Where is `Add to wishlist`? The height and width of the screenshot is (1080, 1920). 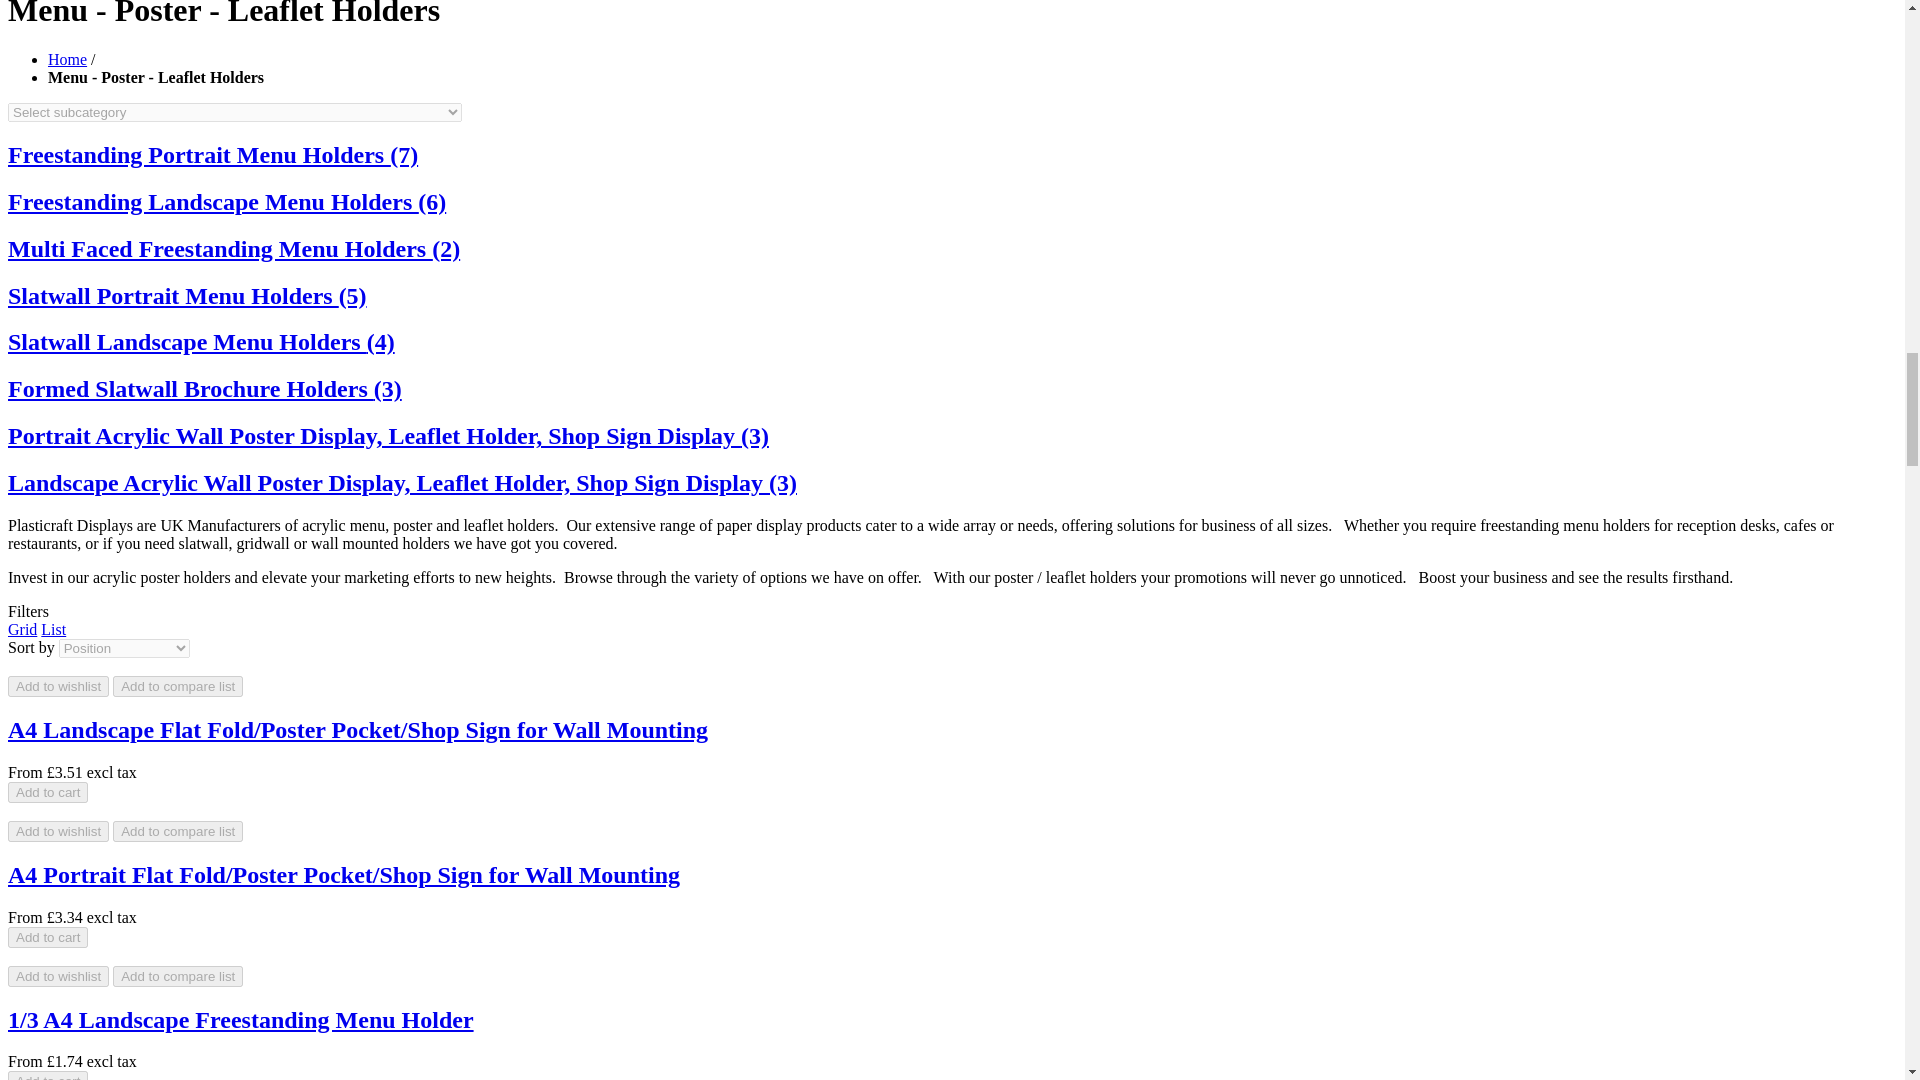 Add to wishlist is located at coordinates (58, 686).